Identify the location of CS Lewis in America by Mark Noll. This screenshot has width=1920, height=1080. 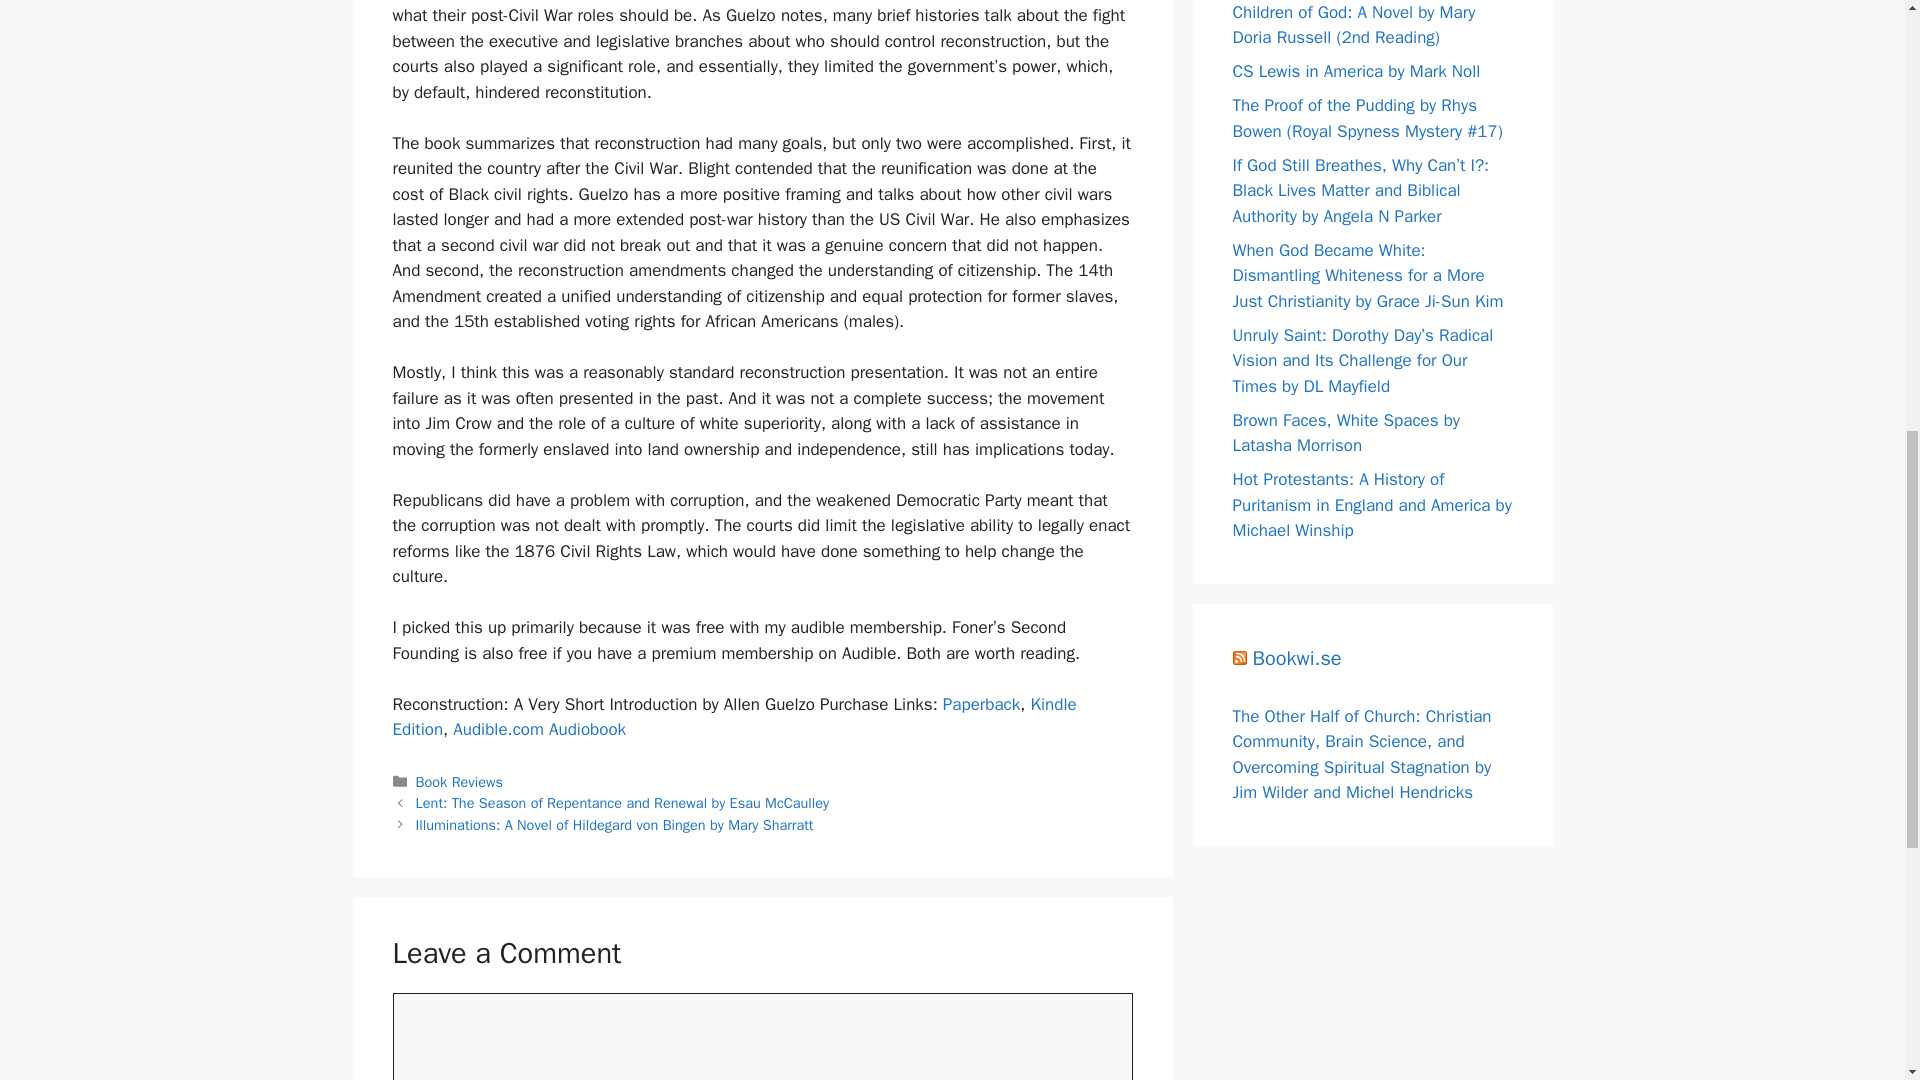
(1356, 71).